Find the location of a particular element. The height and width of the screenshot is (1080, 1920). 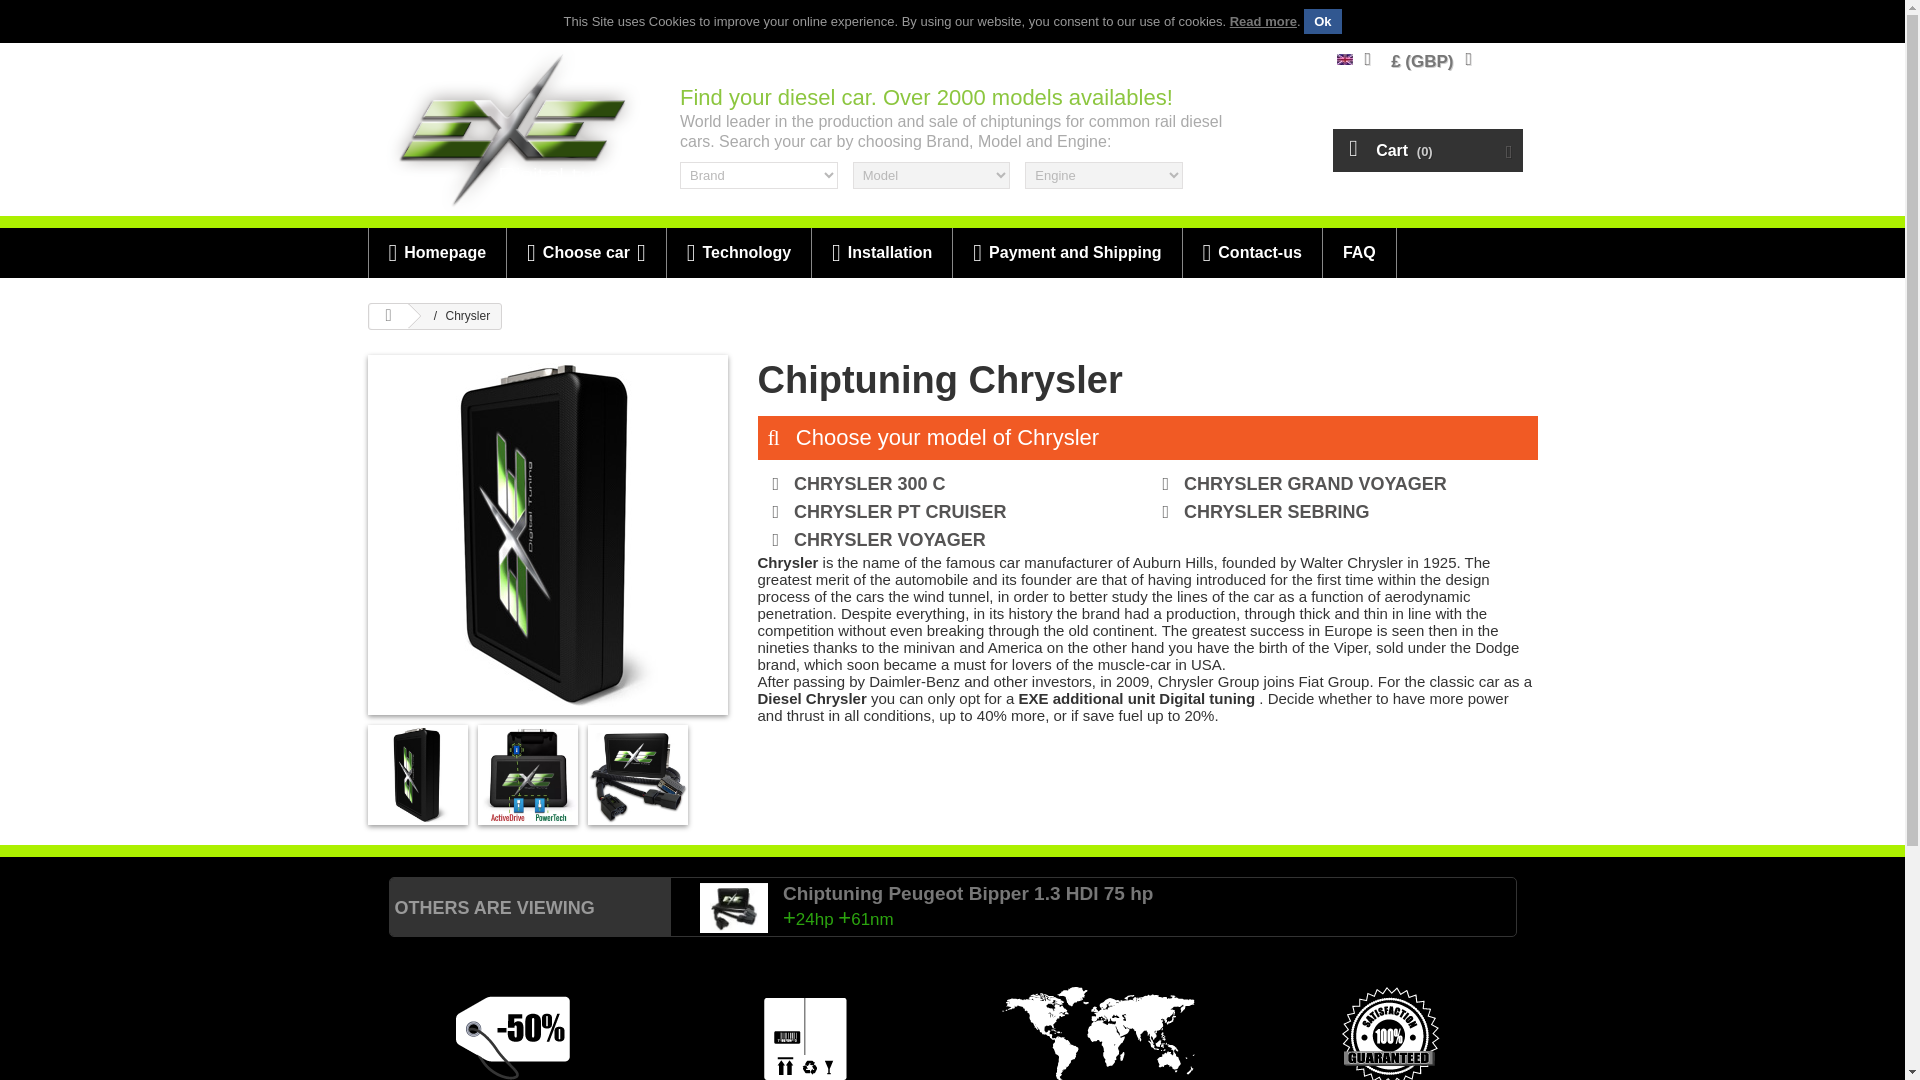

Login is located at coordinates (1510, 59).